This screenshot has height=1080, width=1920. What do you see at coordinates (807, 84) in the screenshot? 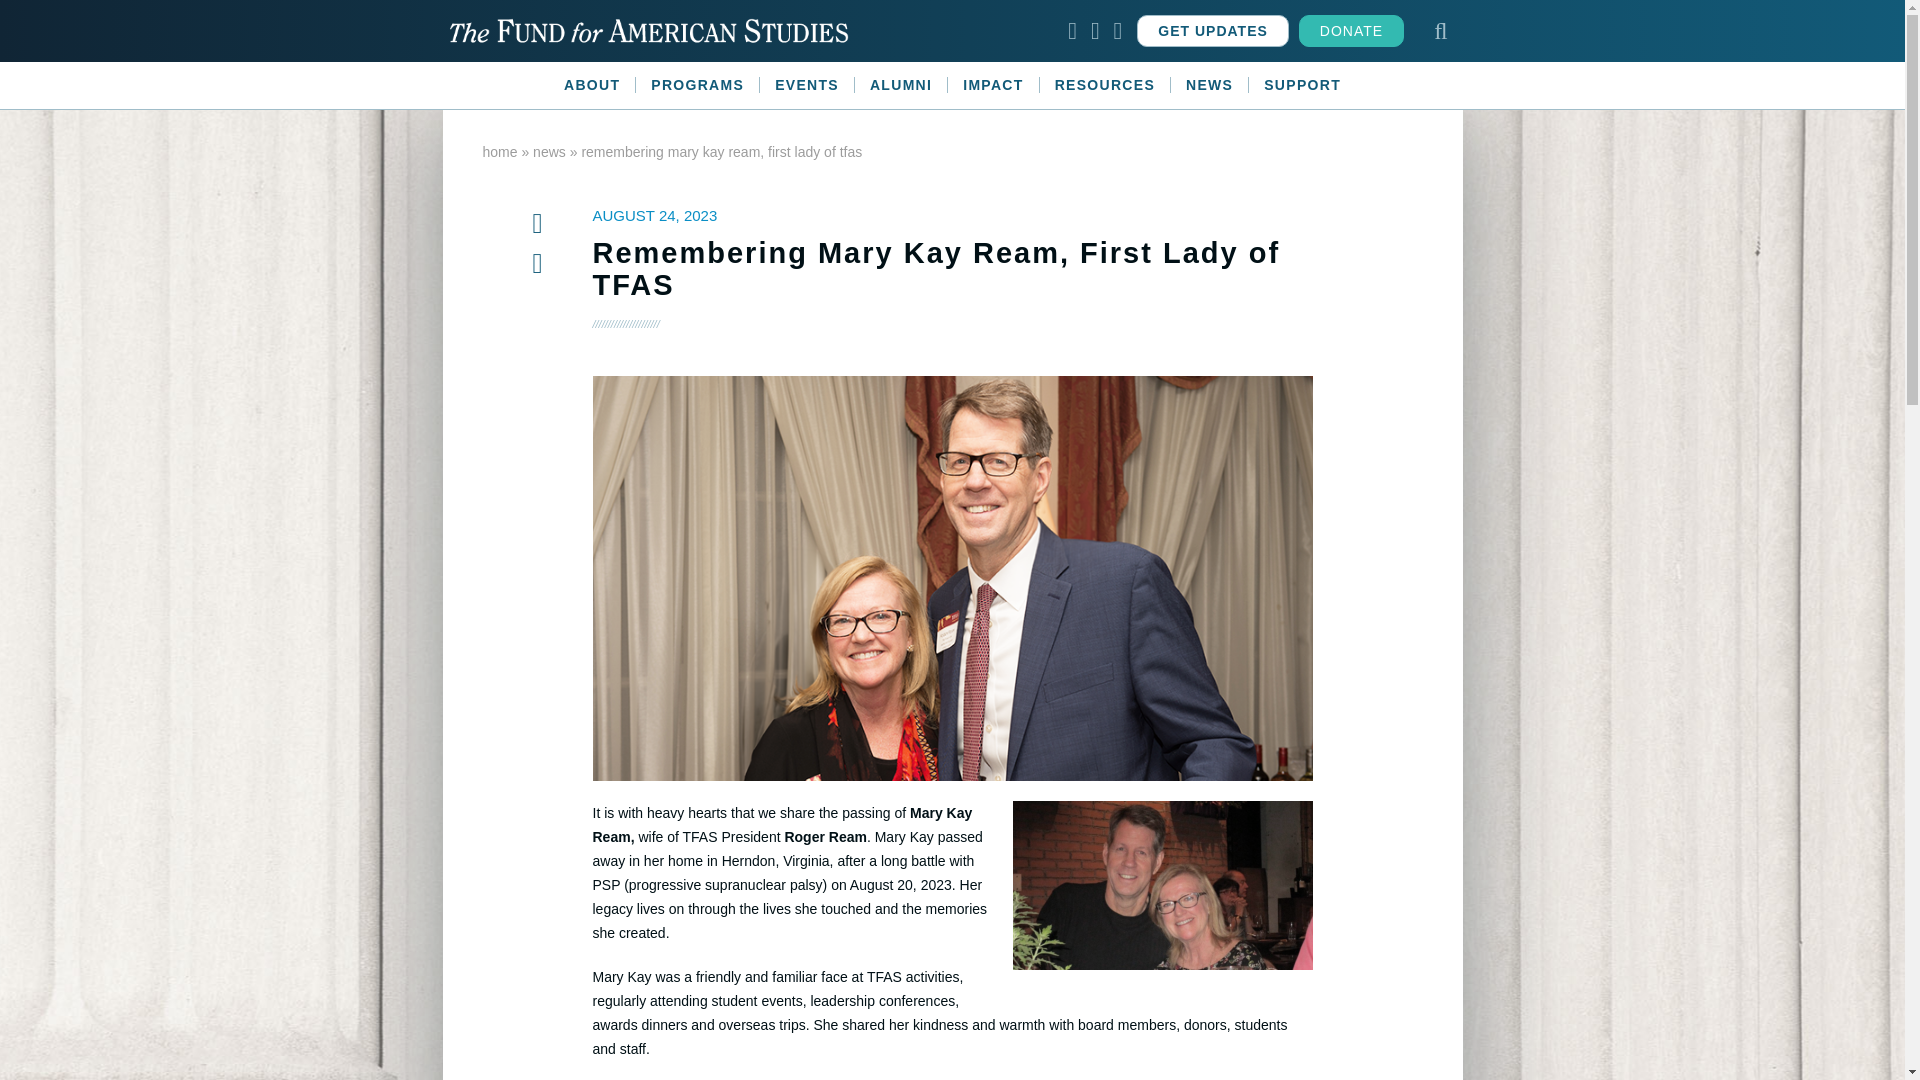
I see `EVENTS` at bounding box center [807, 84].